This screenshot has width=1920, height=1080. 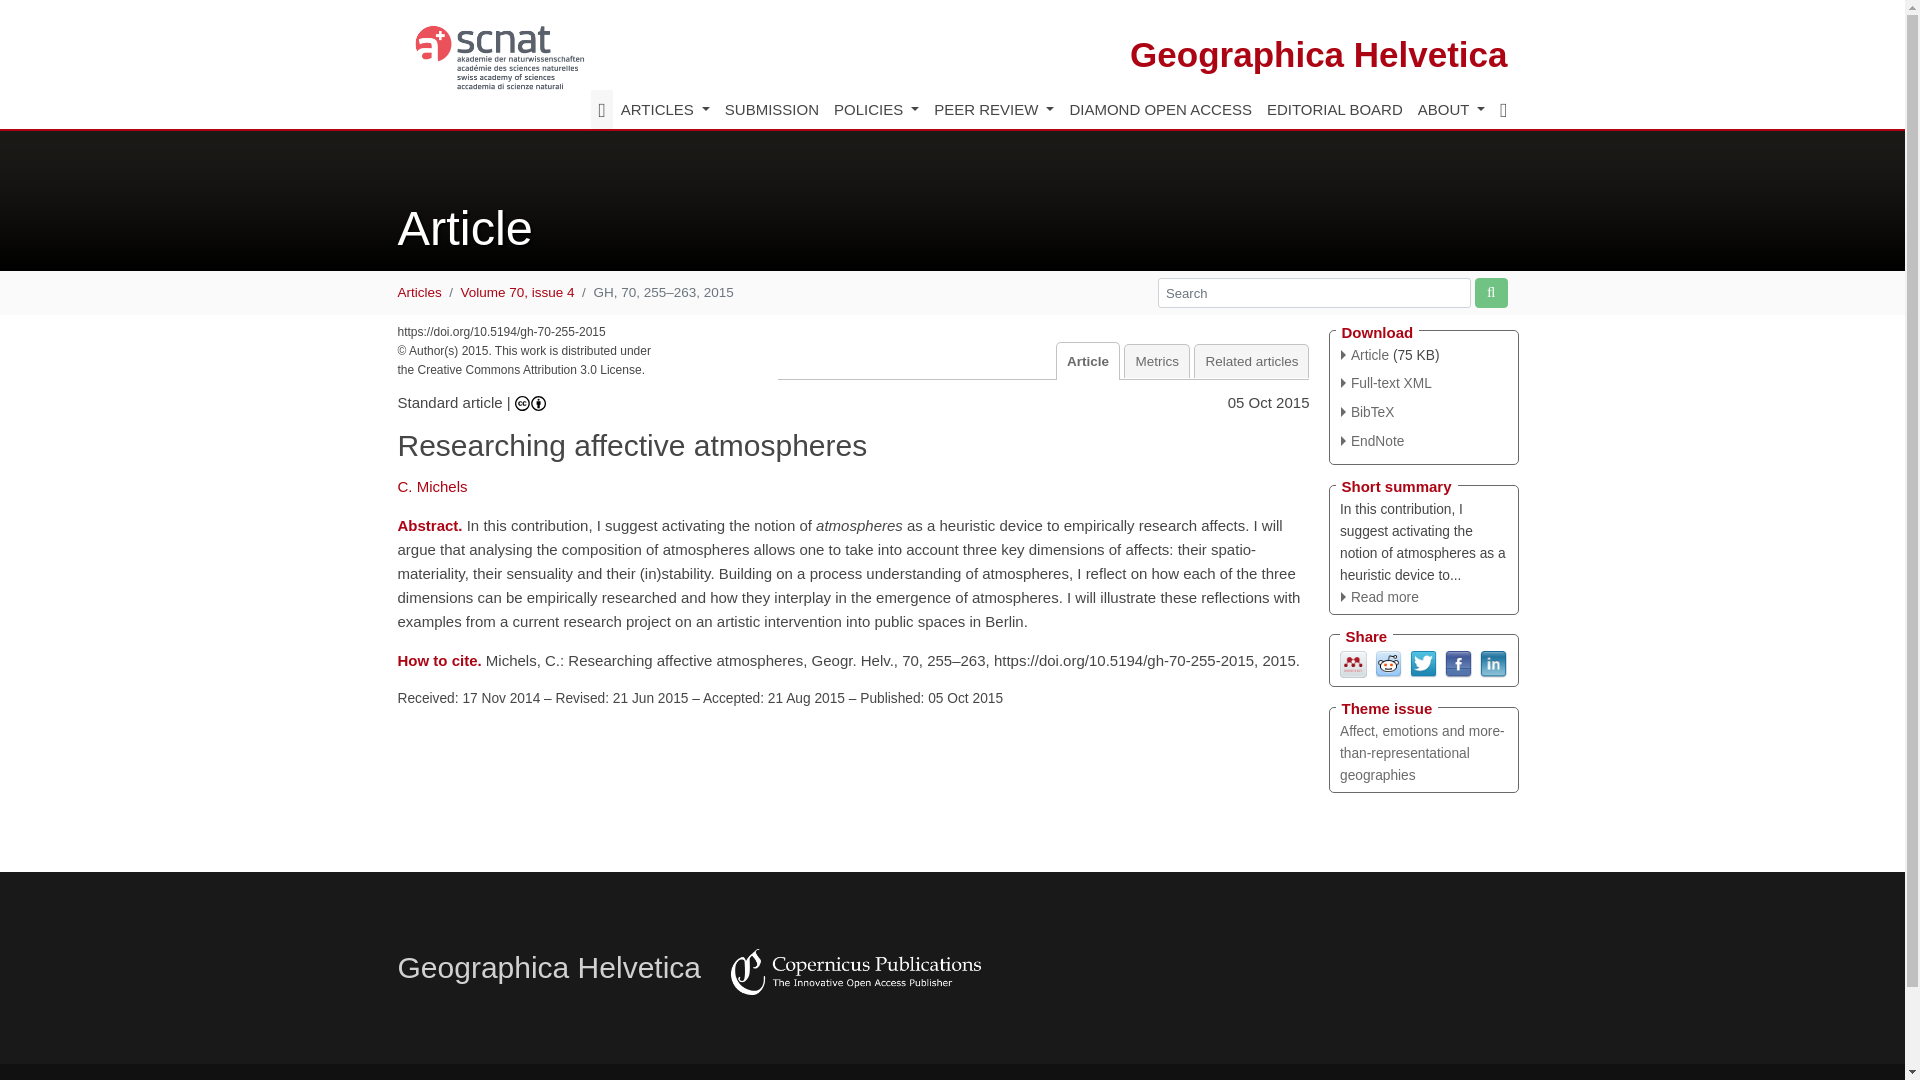 What do you see at coordinates (1490, 292) in the screenshot?
I see `Start site search` at bounding box center [1490, 292].